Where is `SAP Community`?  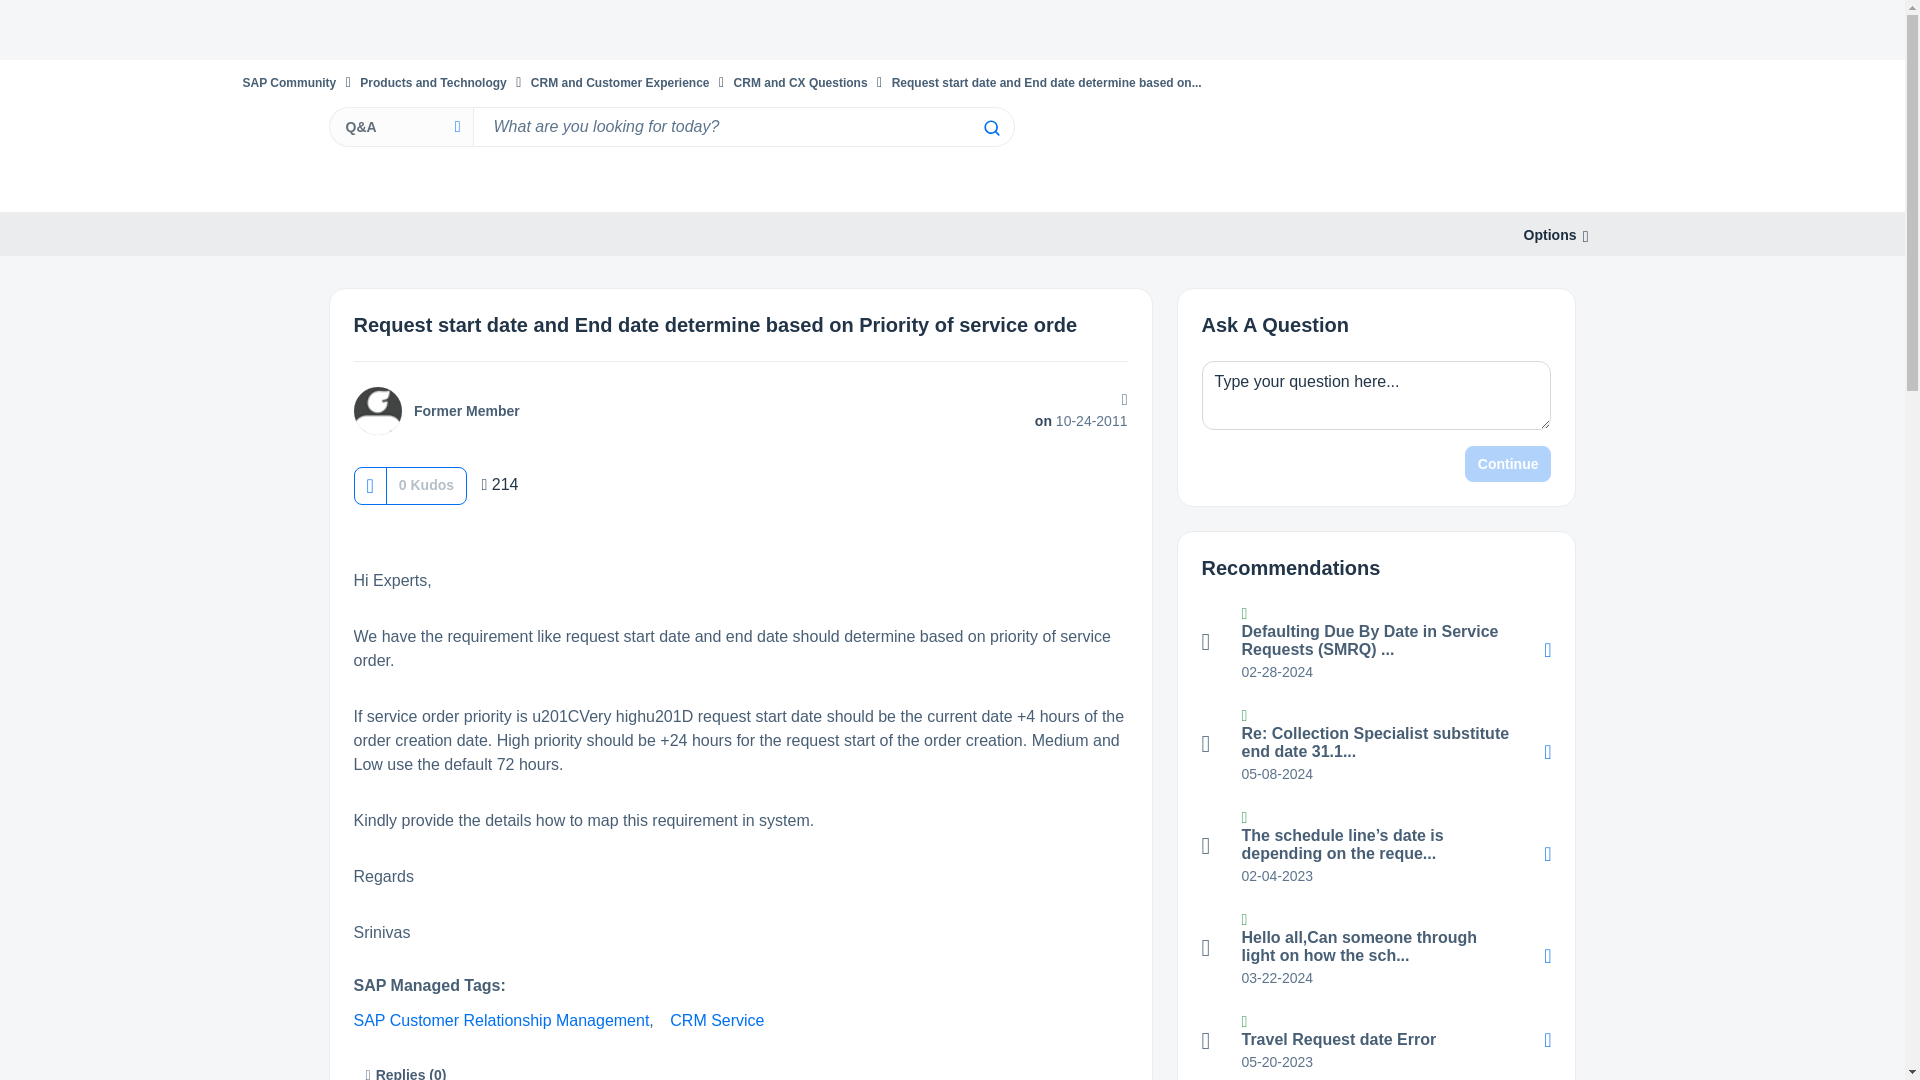 SAP Community is located at coordinates (288, 82).